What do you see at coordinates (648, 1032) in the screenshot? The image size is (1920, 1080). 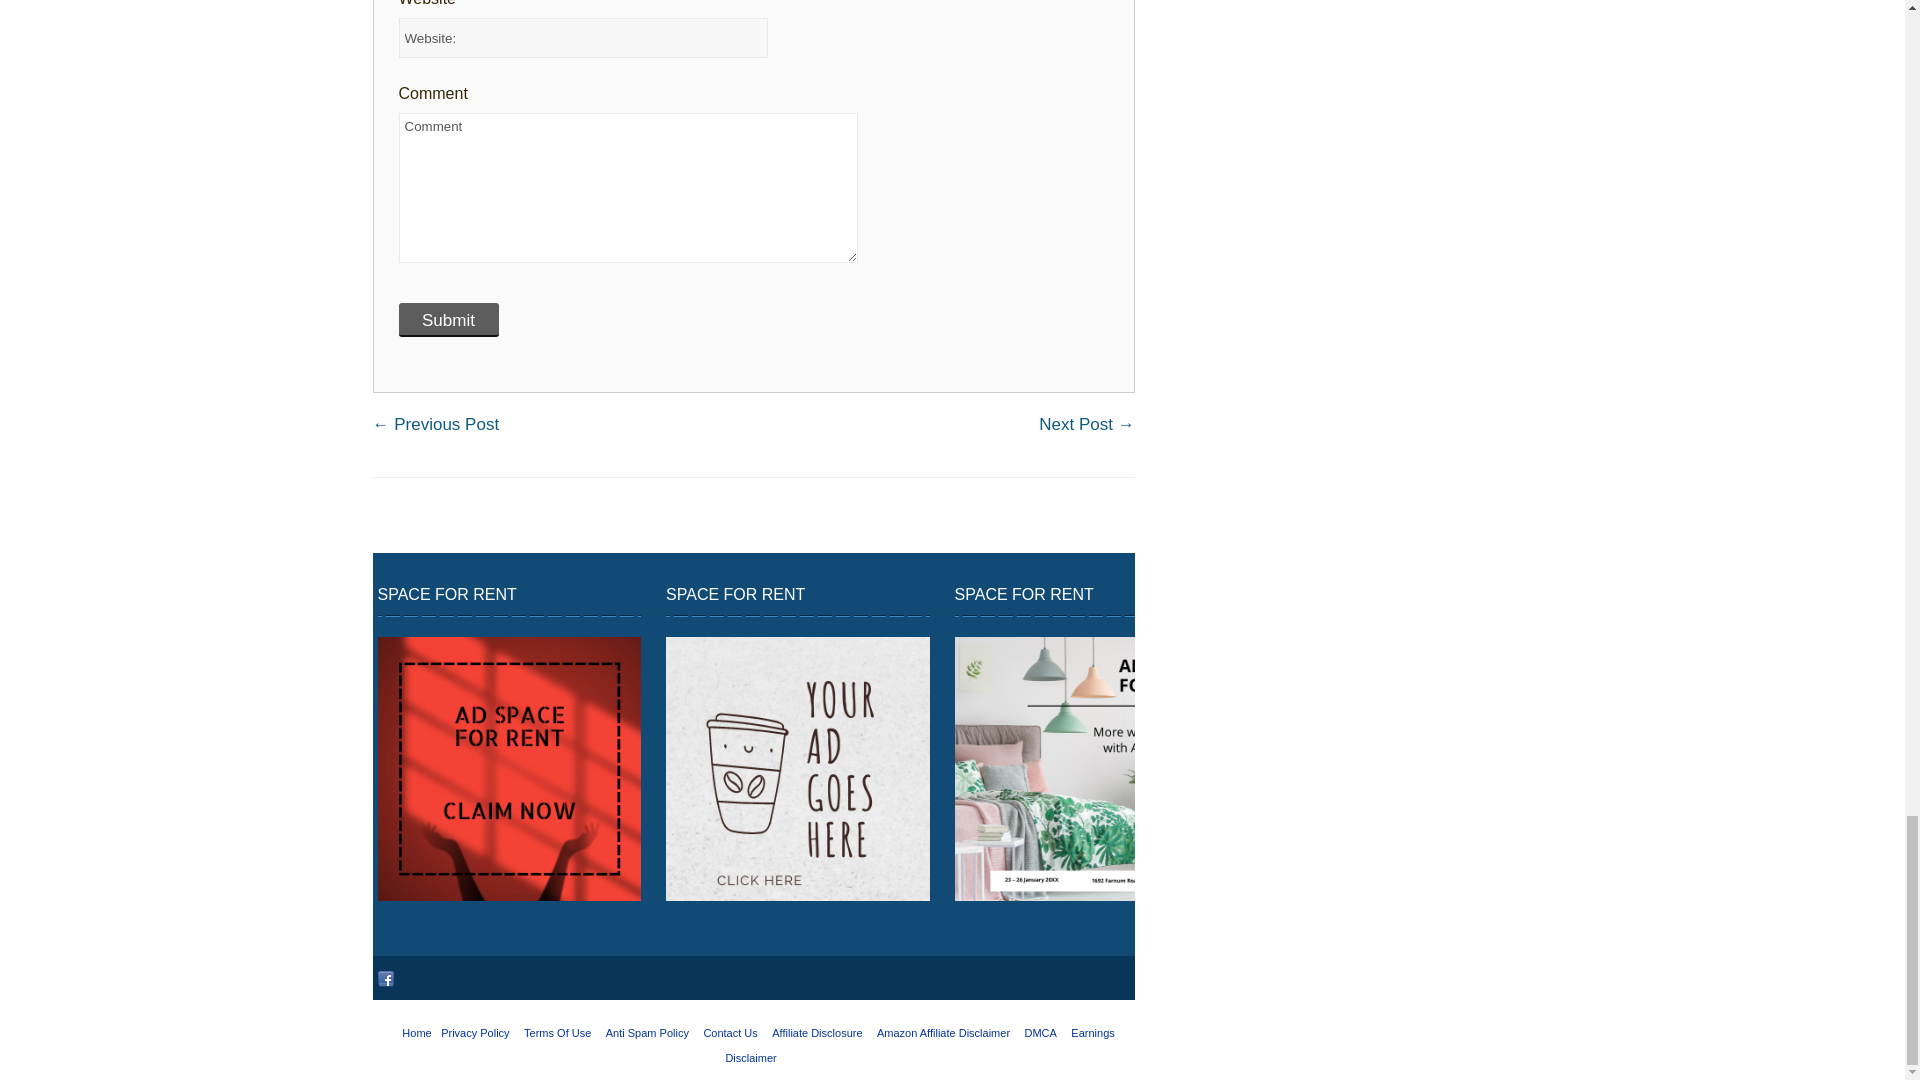 I see `Anti Spam Policy` at bounding box center [648, 1032].